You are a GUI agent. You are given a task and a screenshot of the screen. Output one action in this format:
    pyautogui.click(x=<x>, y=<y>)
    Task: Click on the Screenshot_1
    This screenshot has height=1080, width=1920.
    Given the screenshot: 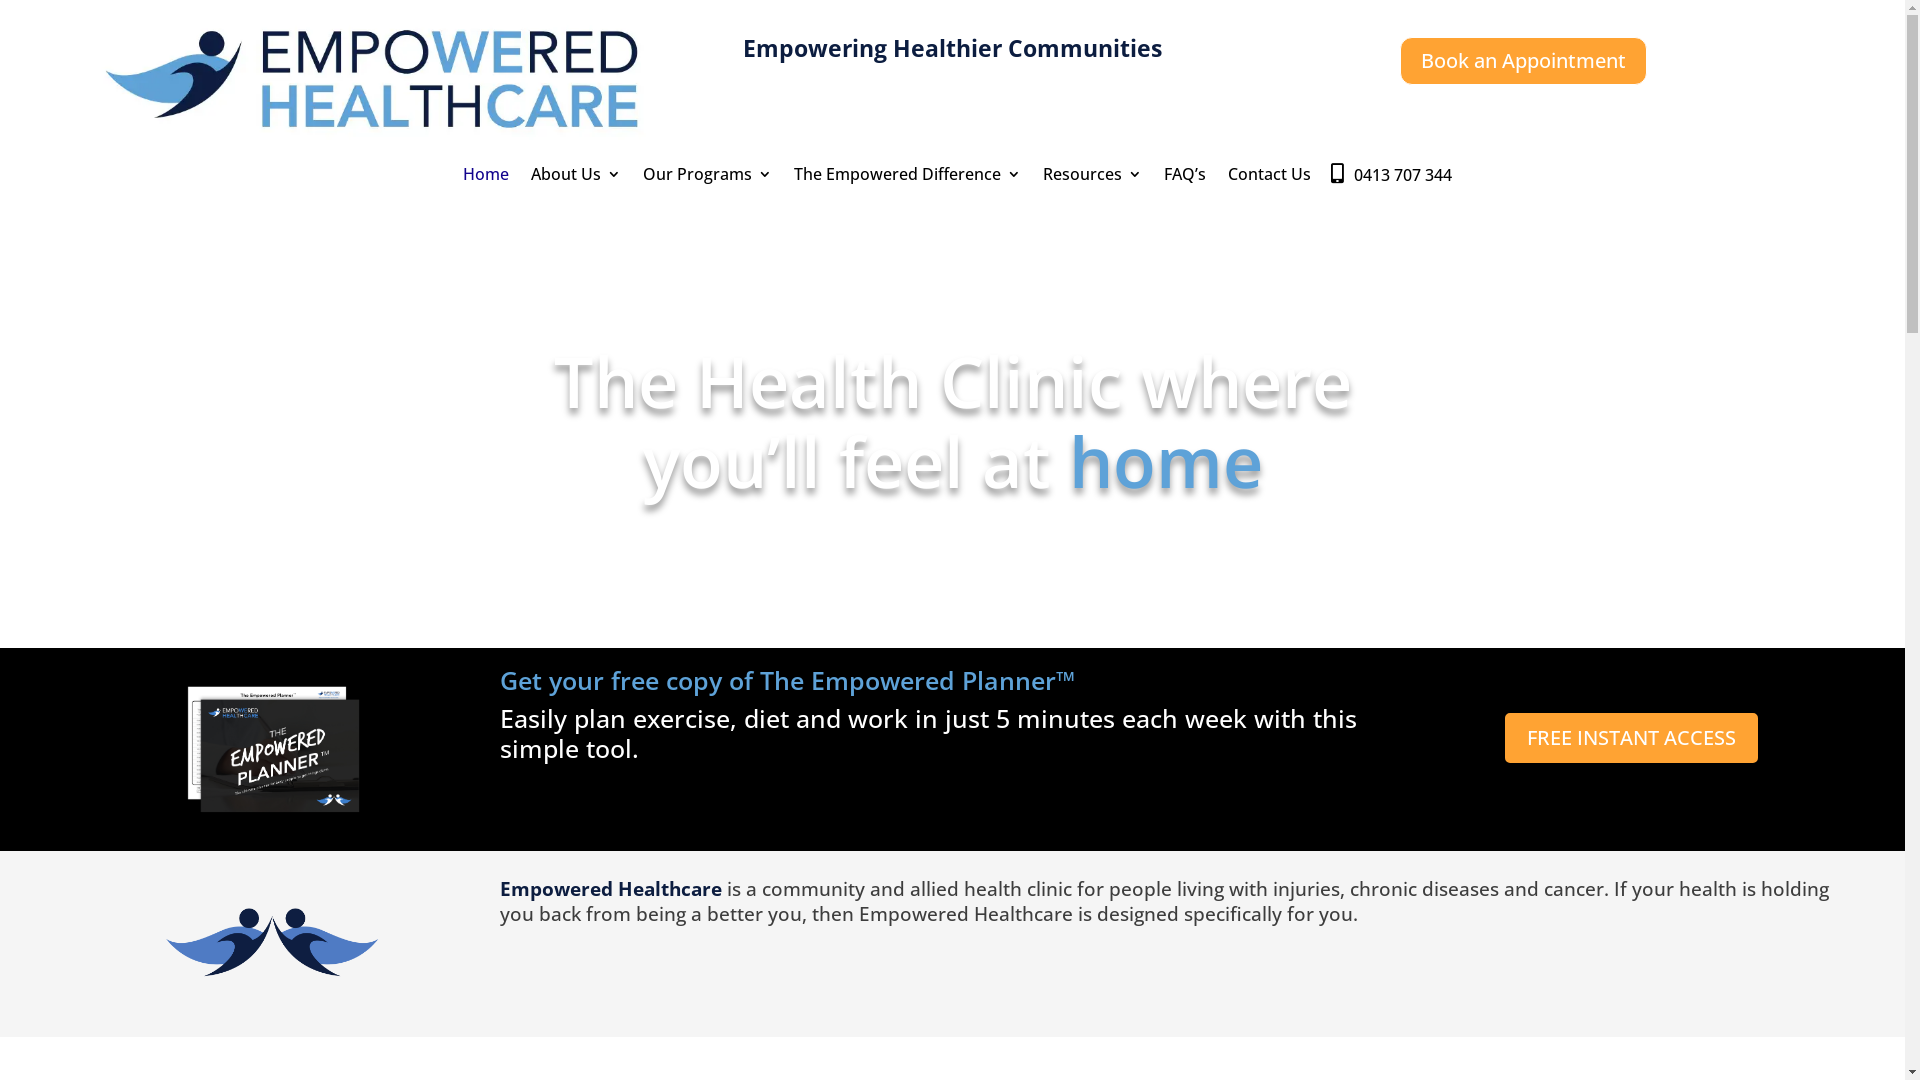 What is the action you would take?
    pyautogui.click(x=380, y=82)
    